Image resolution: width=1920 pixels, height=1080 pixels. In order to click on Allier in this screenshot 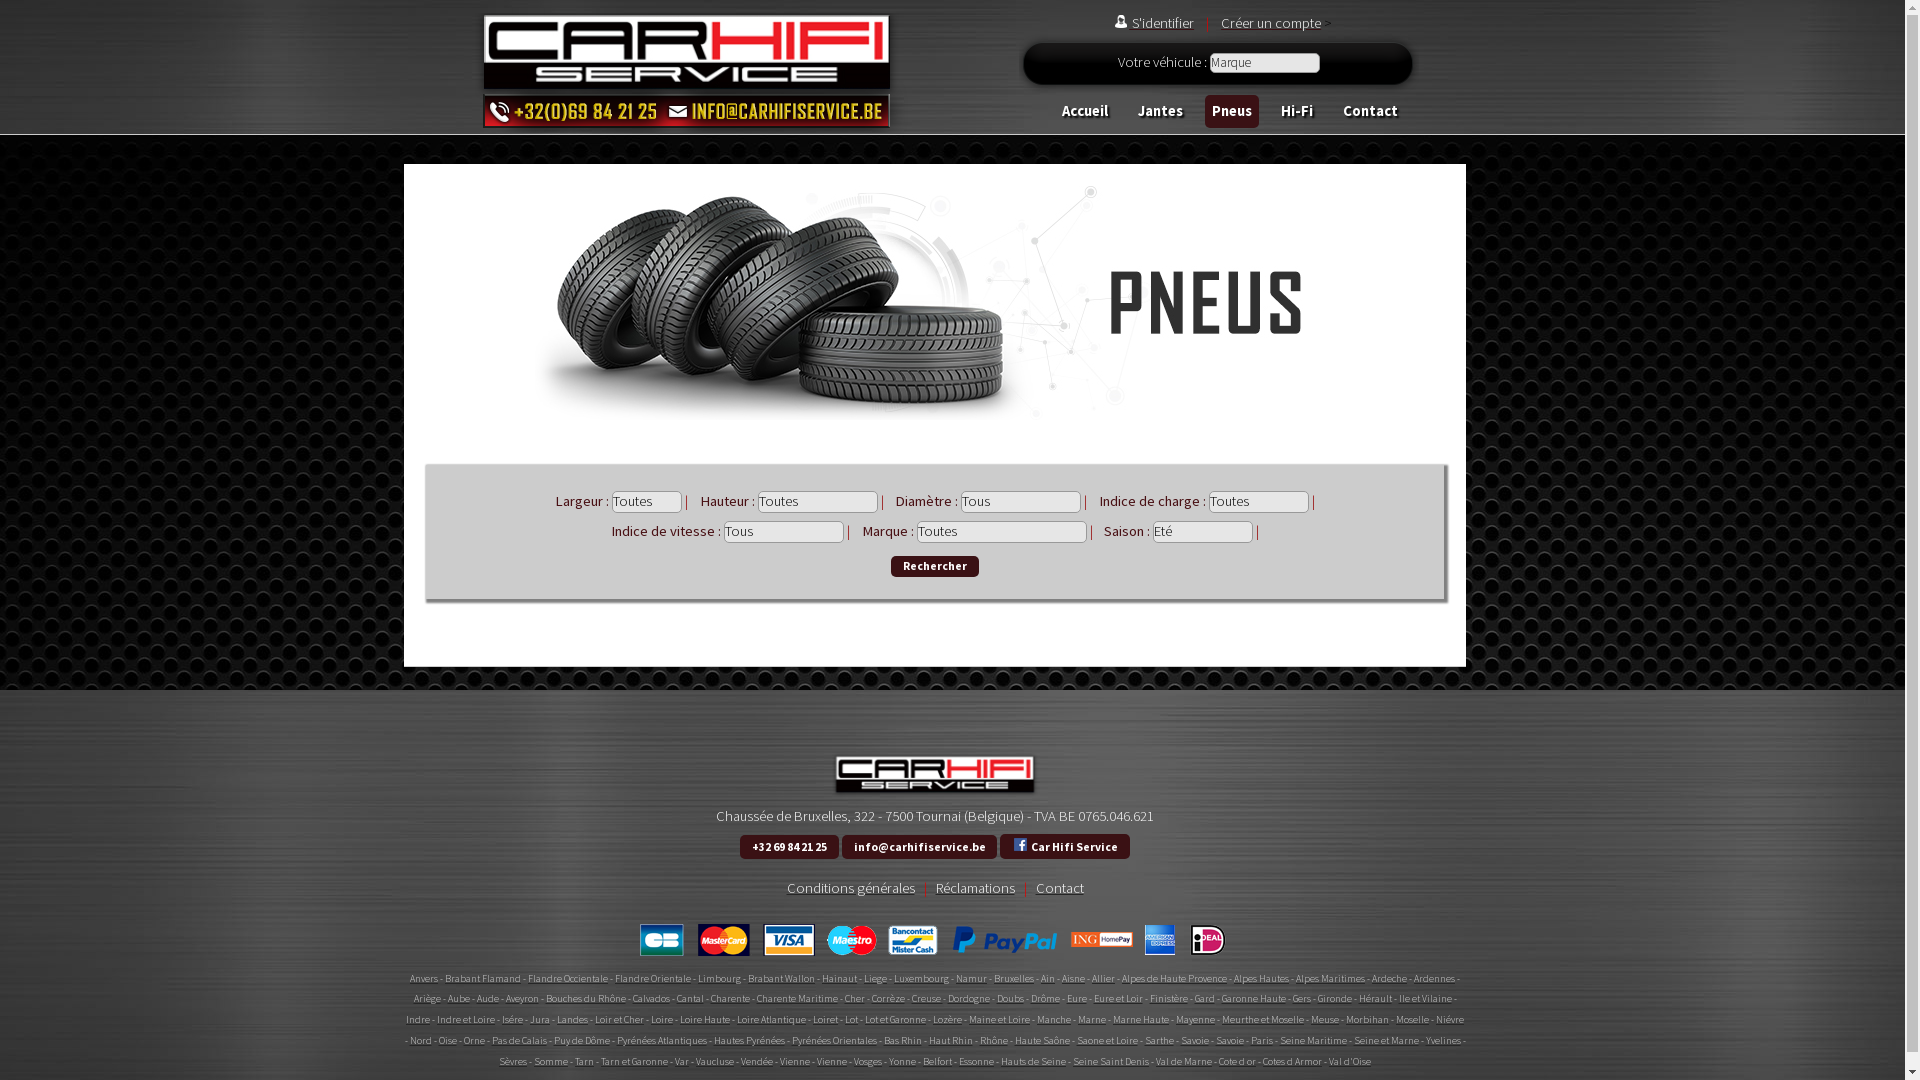, I will do `click(1104, 978)`.